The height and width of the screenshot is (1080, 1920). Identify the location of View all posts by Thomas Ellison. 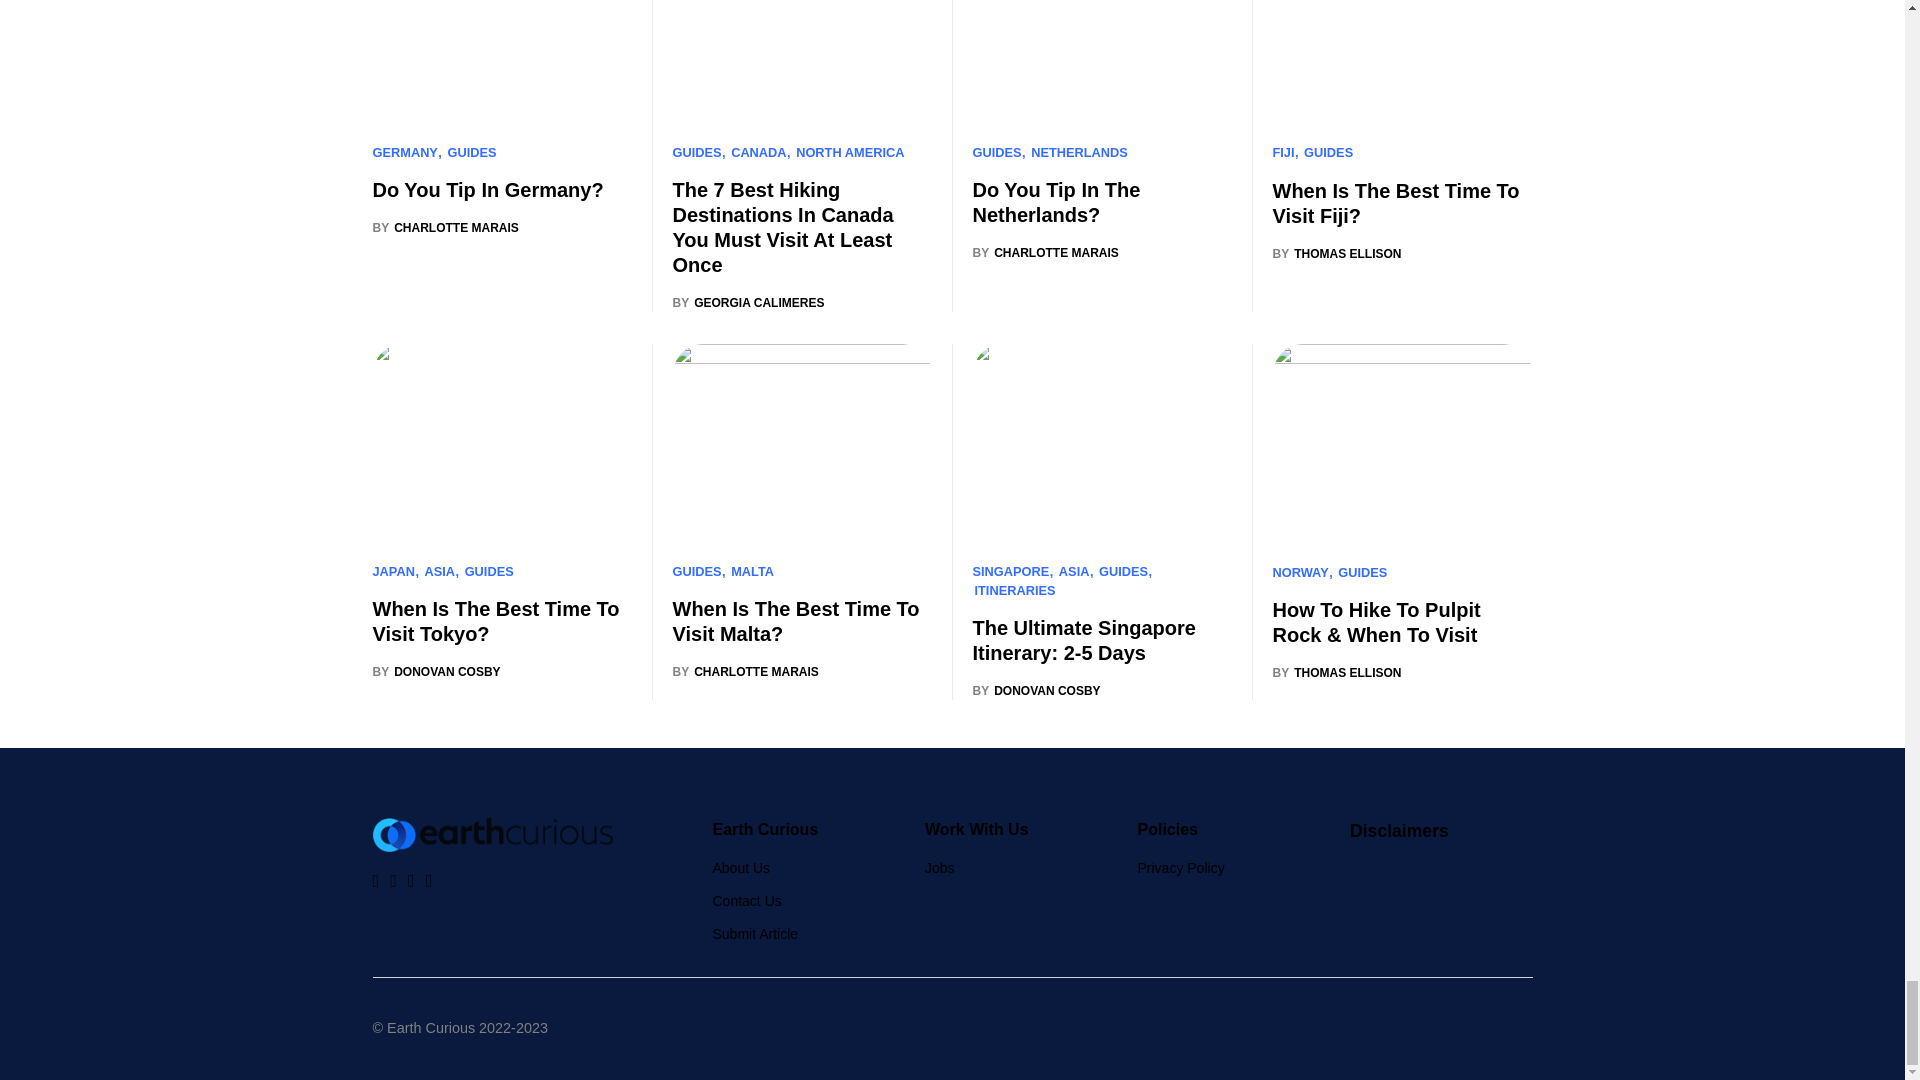
(1336, 672).